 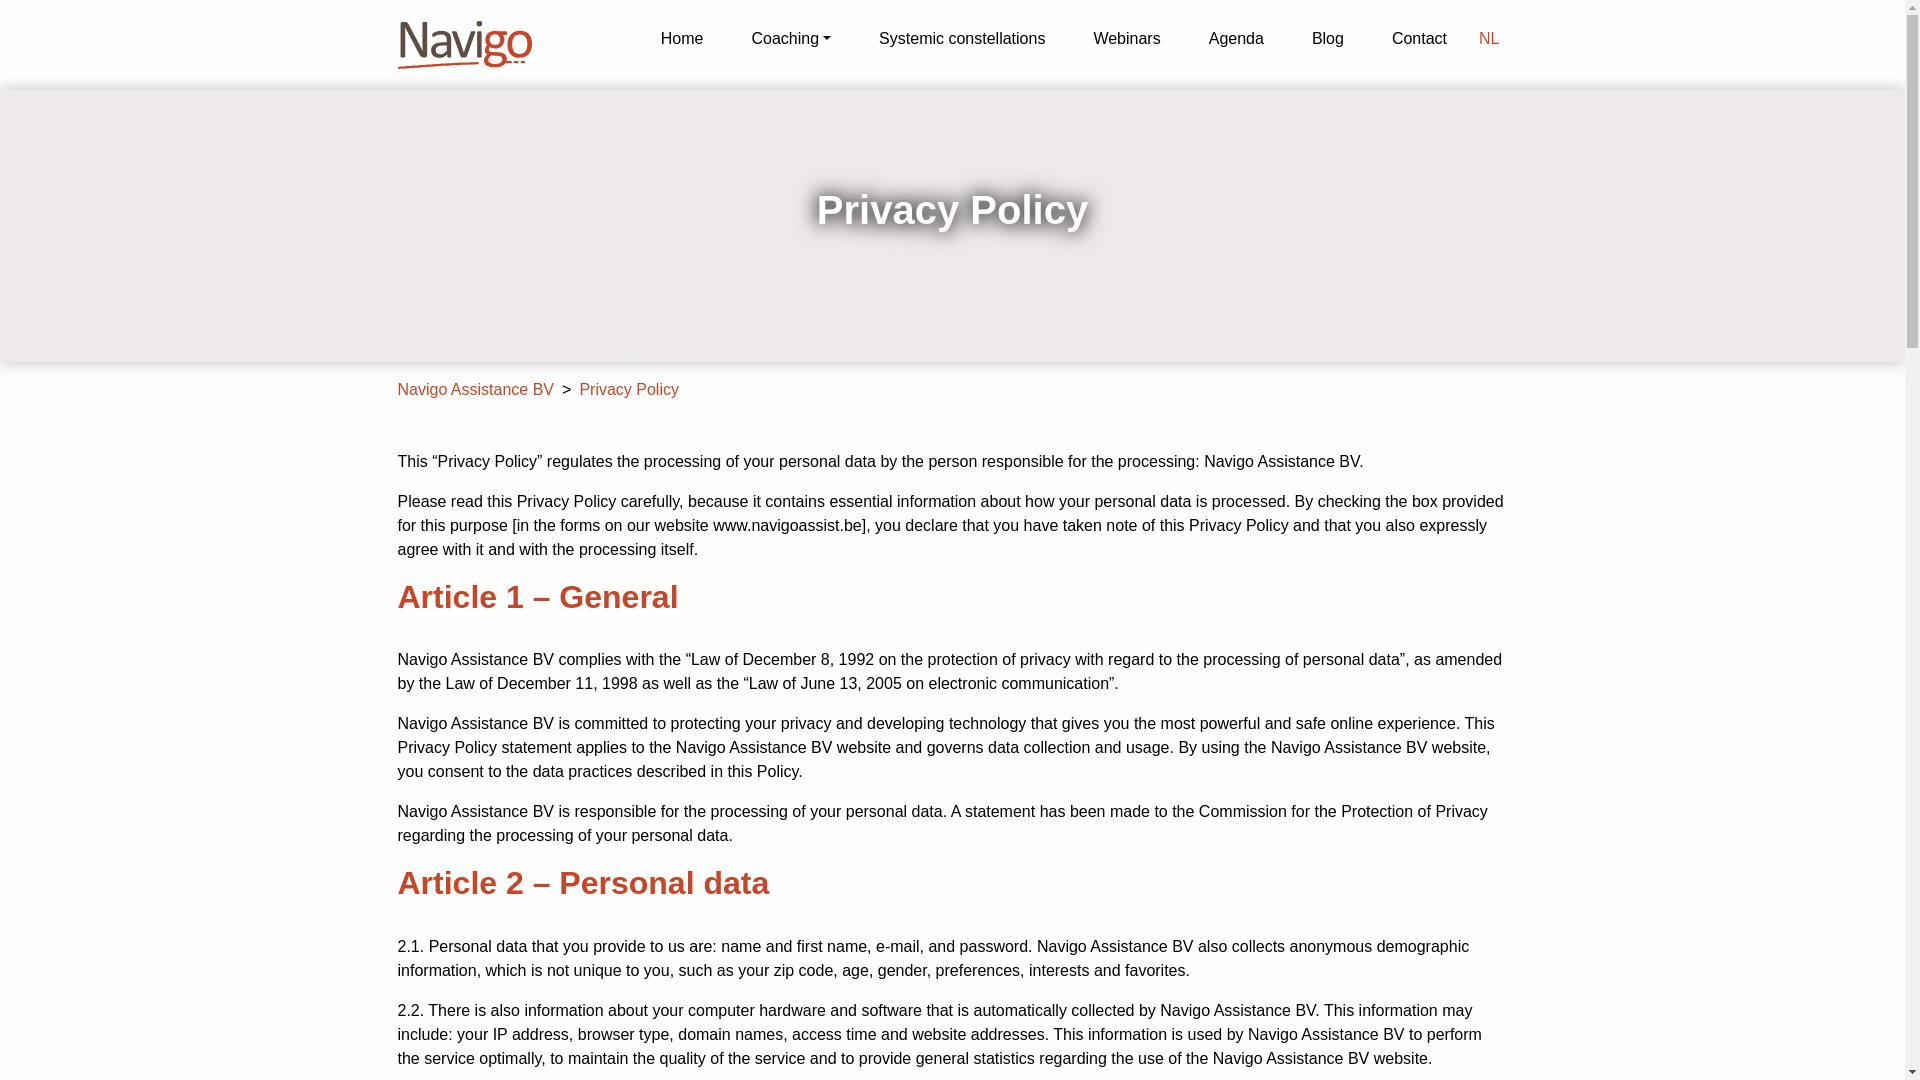 What do you see at coordinates (790, 39) in the screenshot?
I see `Coaching` at bounding box center [790, 39].